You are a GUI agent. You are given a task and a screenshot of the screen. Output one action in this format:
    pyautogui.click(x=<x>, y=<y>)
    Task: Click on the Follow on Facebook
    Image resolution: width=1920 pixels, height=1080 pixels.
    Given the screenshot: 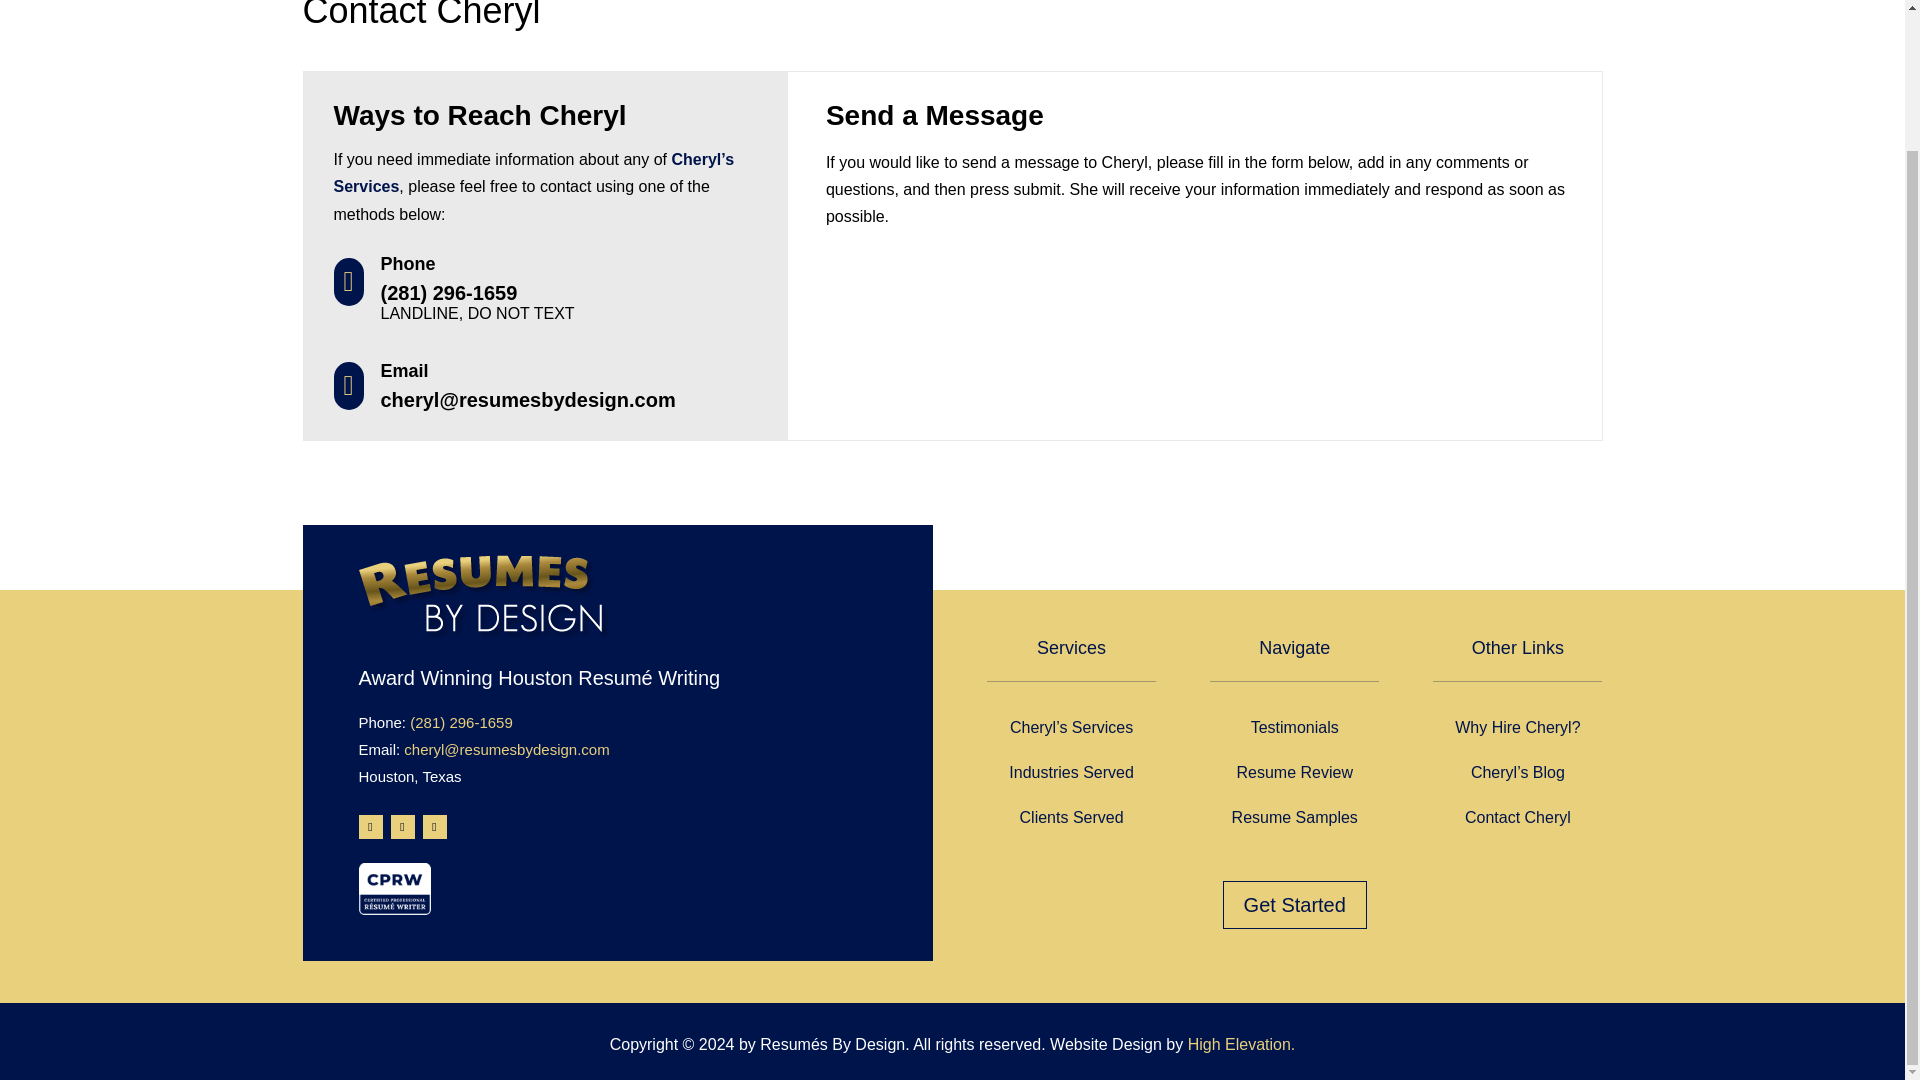 What is the action you would take?
    pyautogui.click(x=370, y=827)
    